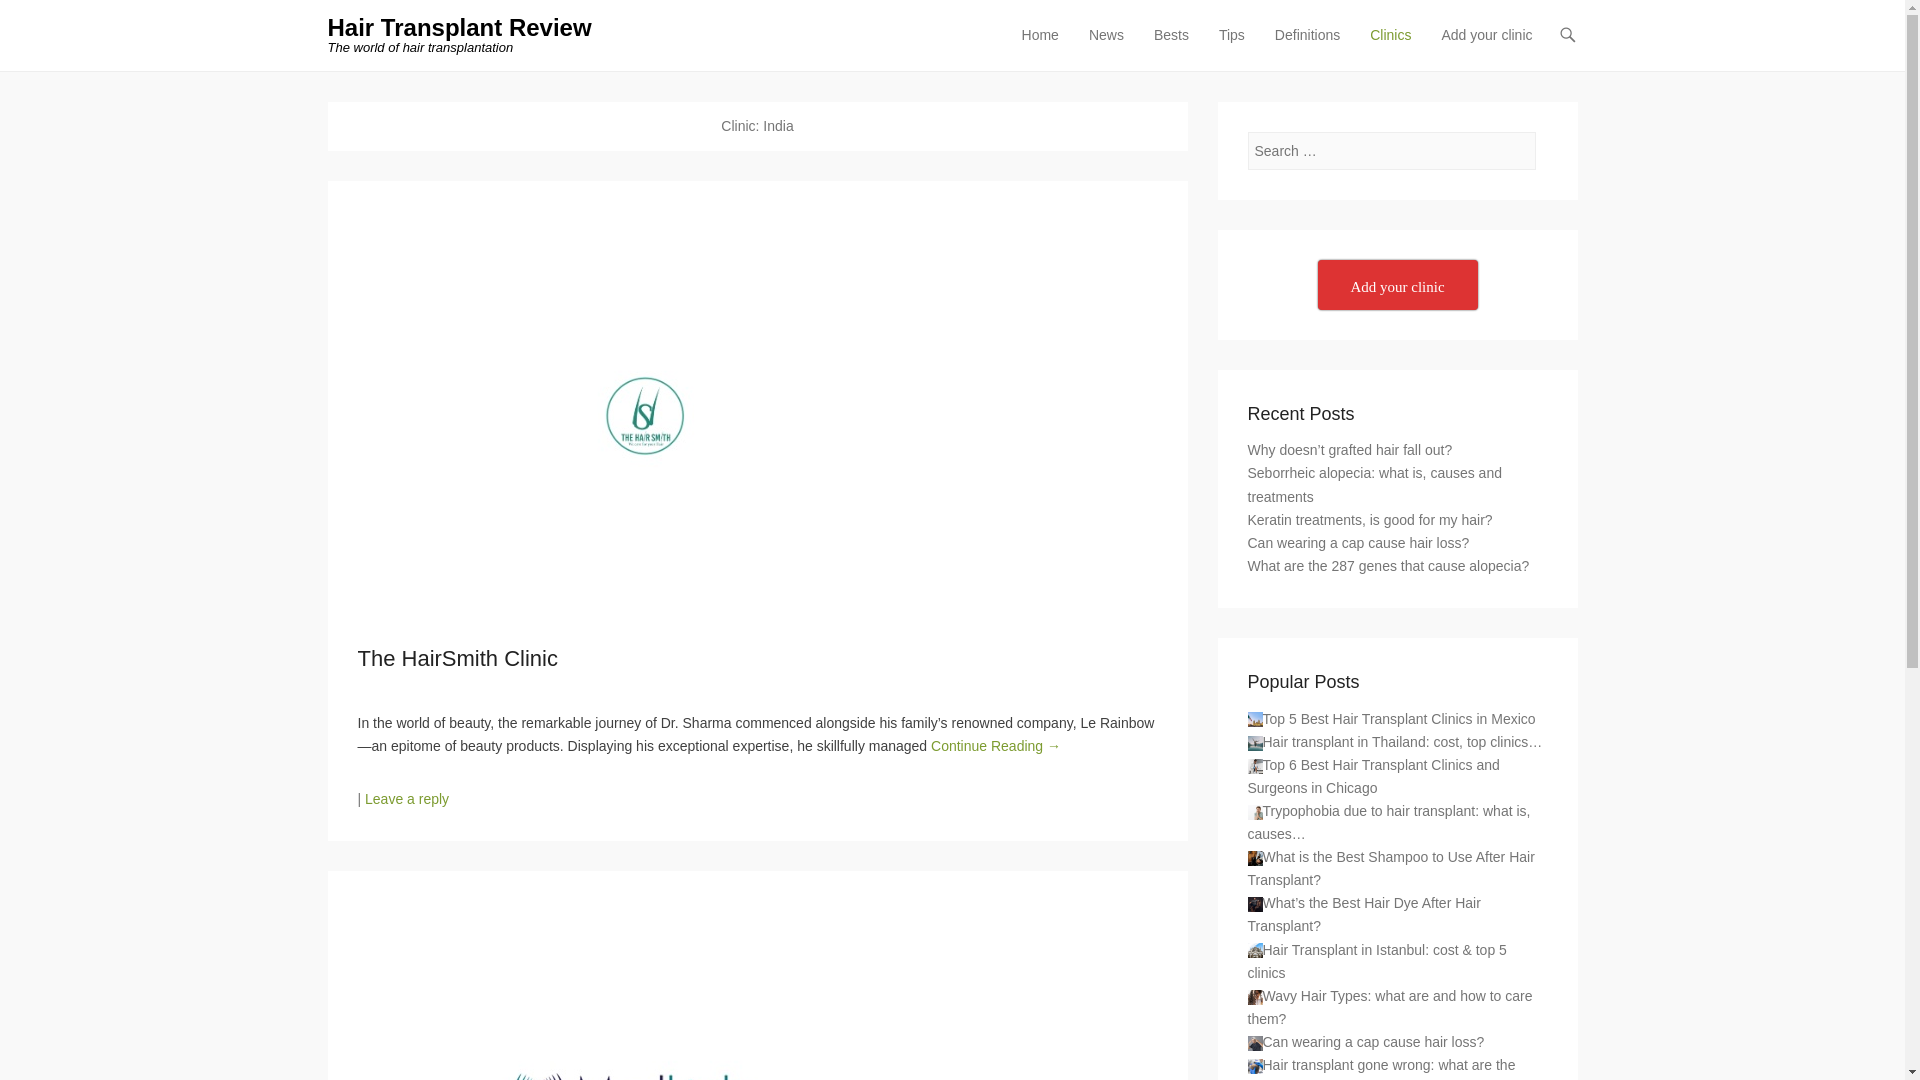 This screenshot has height=1080, width=1920. I want to click on Skip to content, so click(1058, 36).